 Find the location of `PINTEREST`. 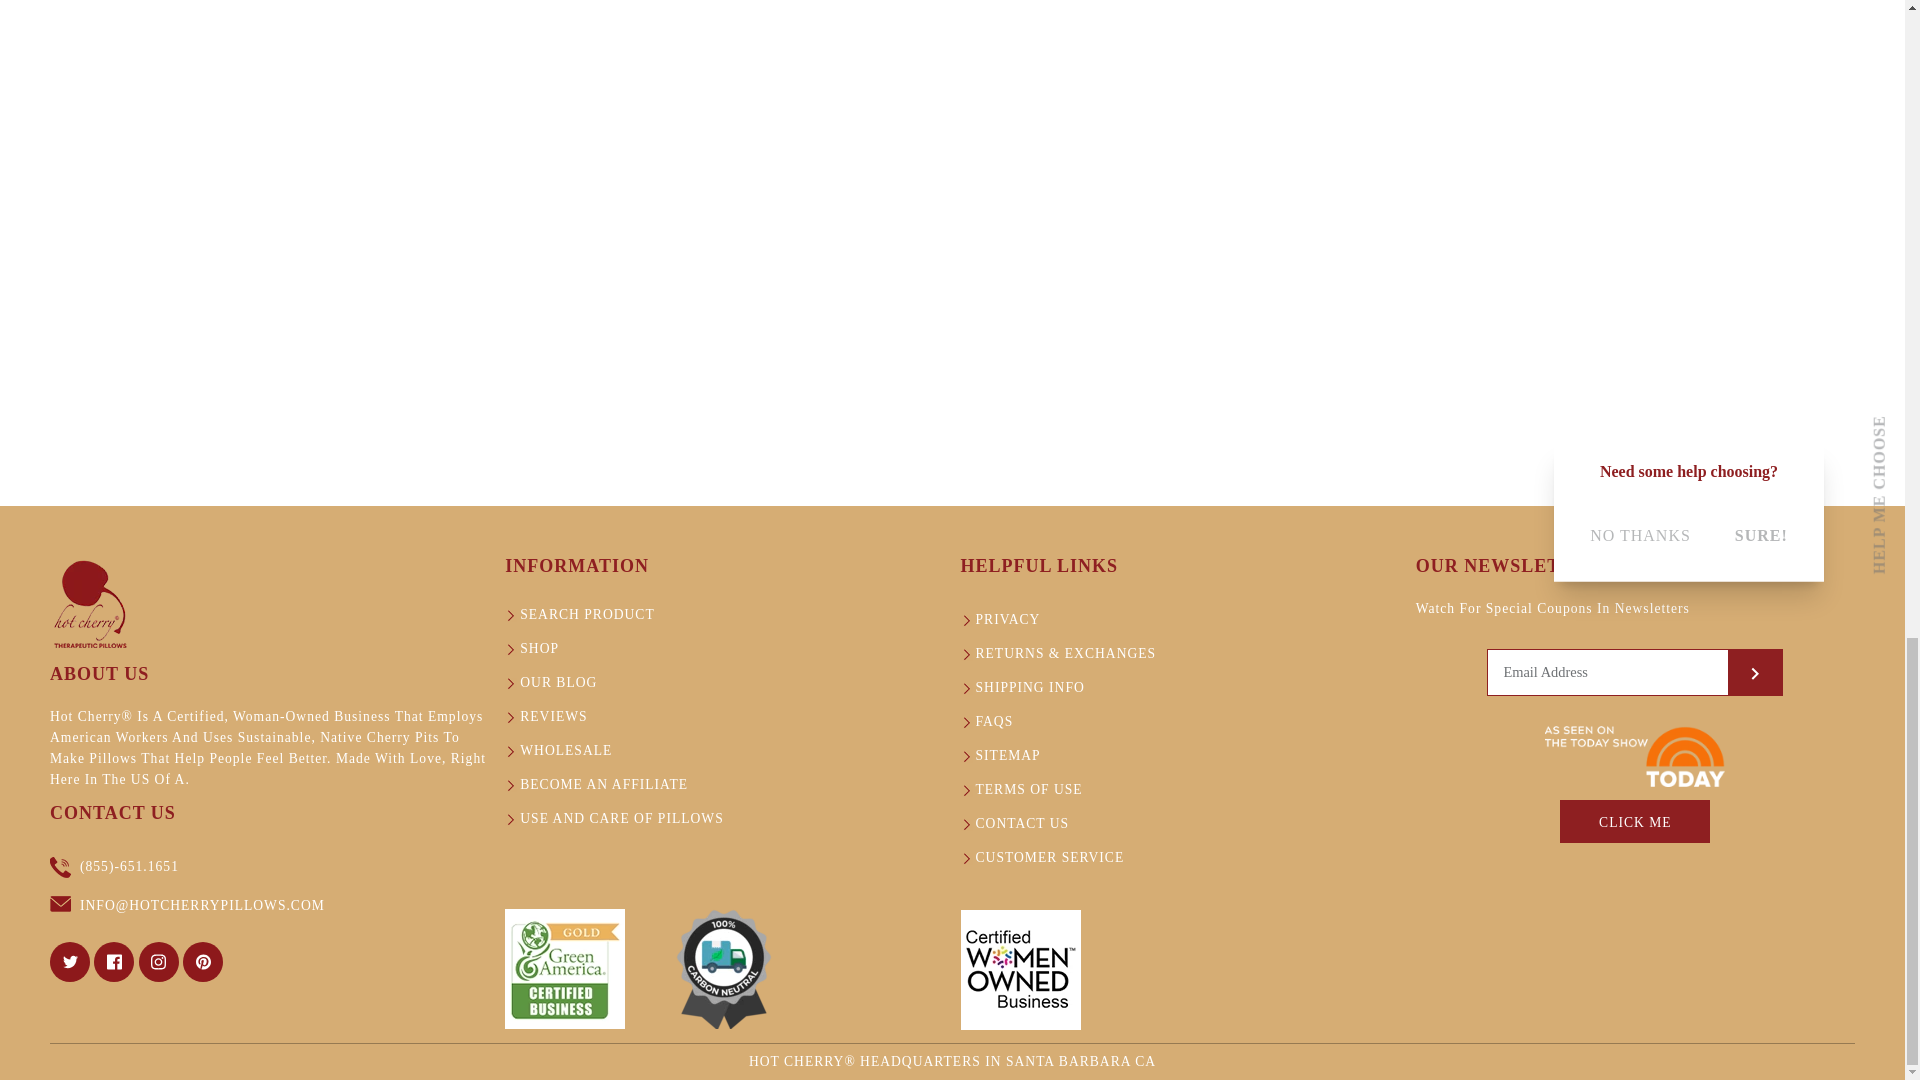

PINTEREST is located at coordinates (203, 961).